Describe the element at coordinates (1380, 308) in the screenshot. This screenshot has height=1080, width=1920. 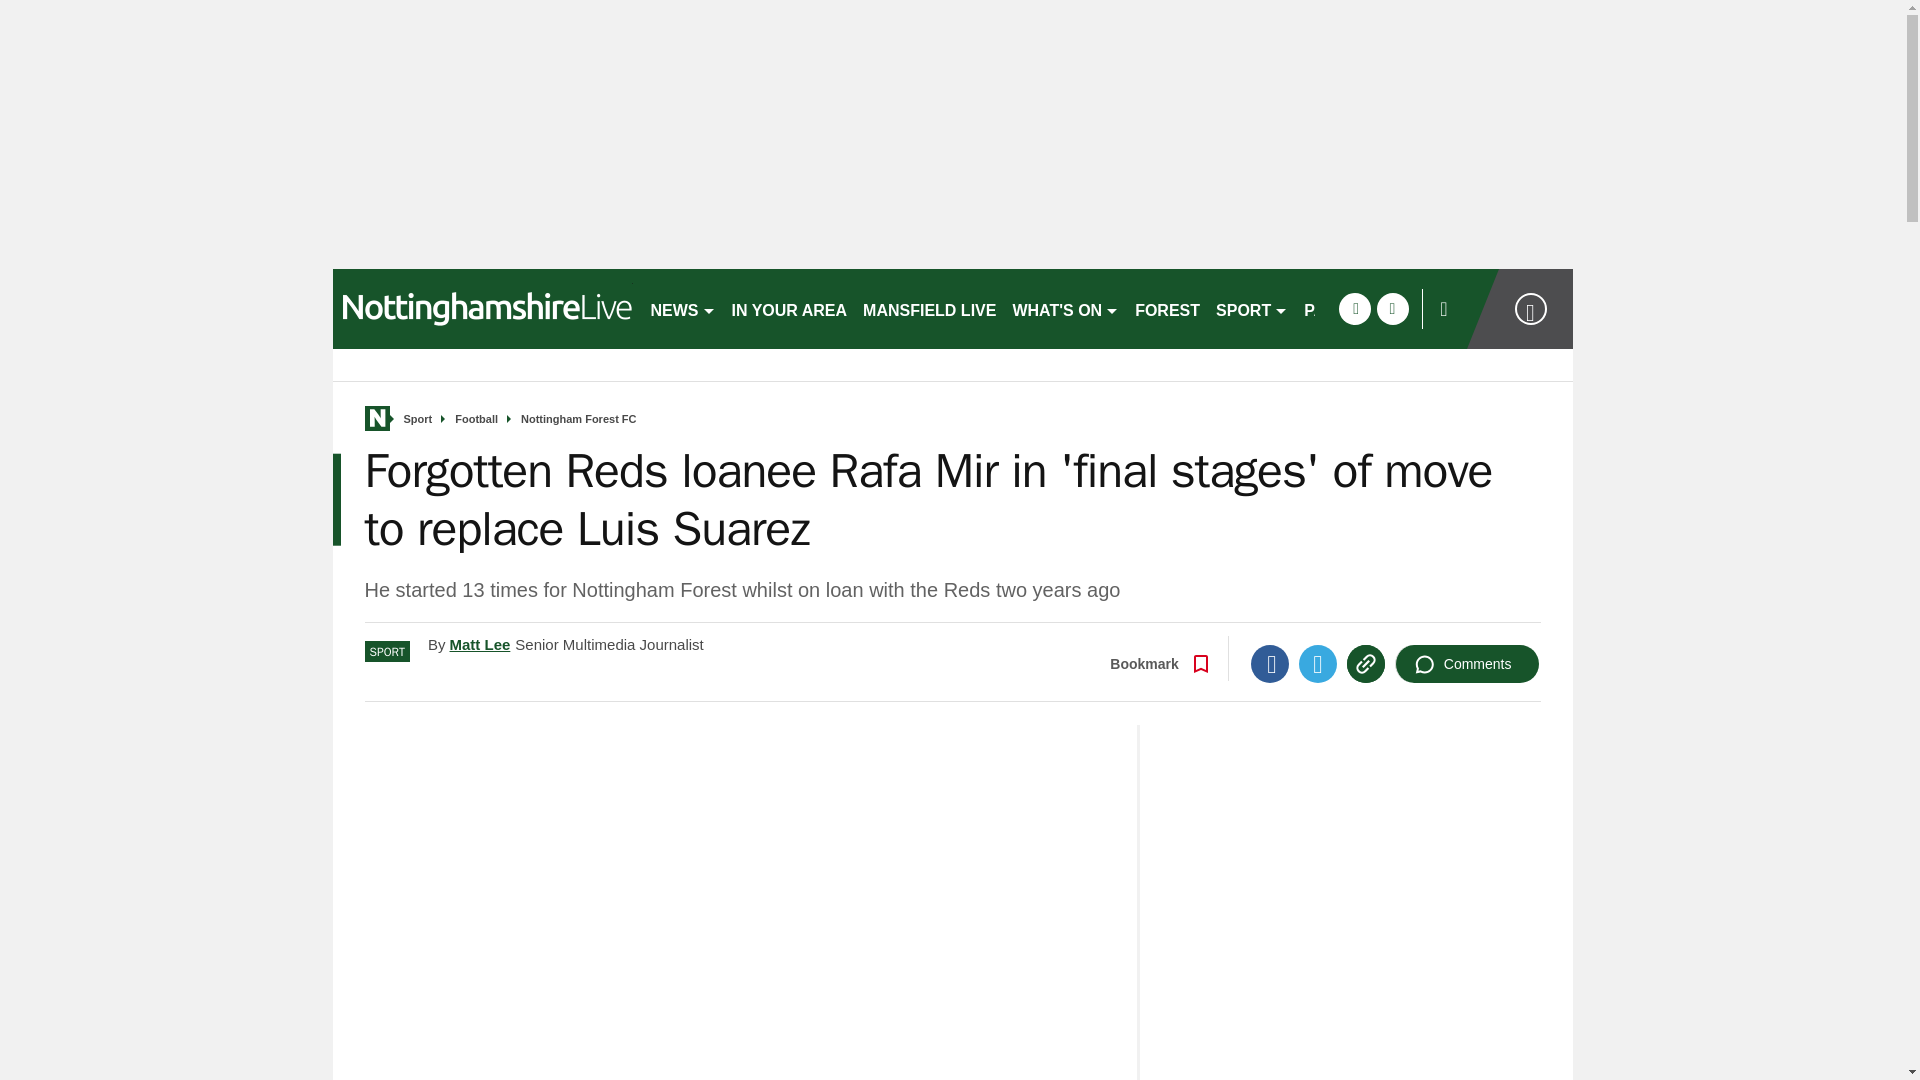
I see `PARTNER STORIES` at that location.